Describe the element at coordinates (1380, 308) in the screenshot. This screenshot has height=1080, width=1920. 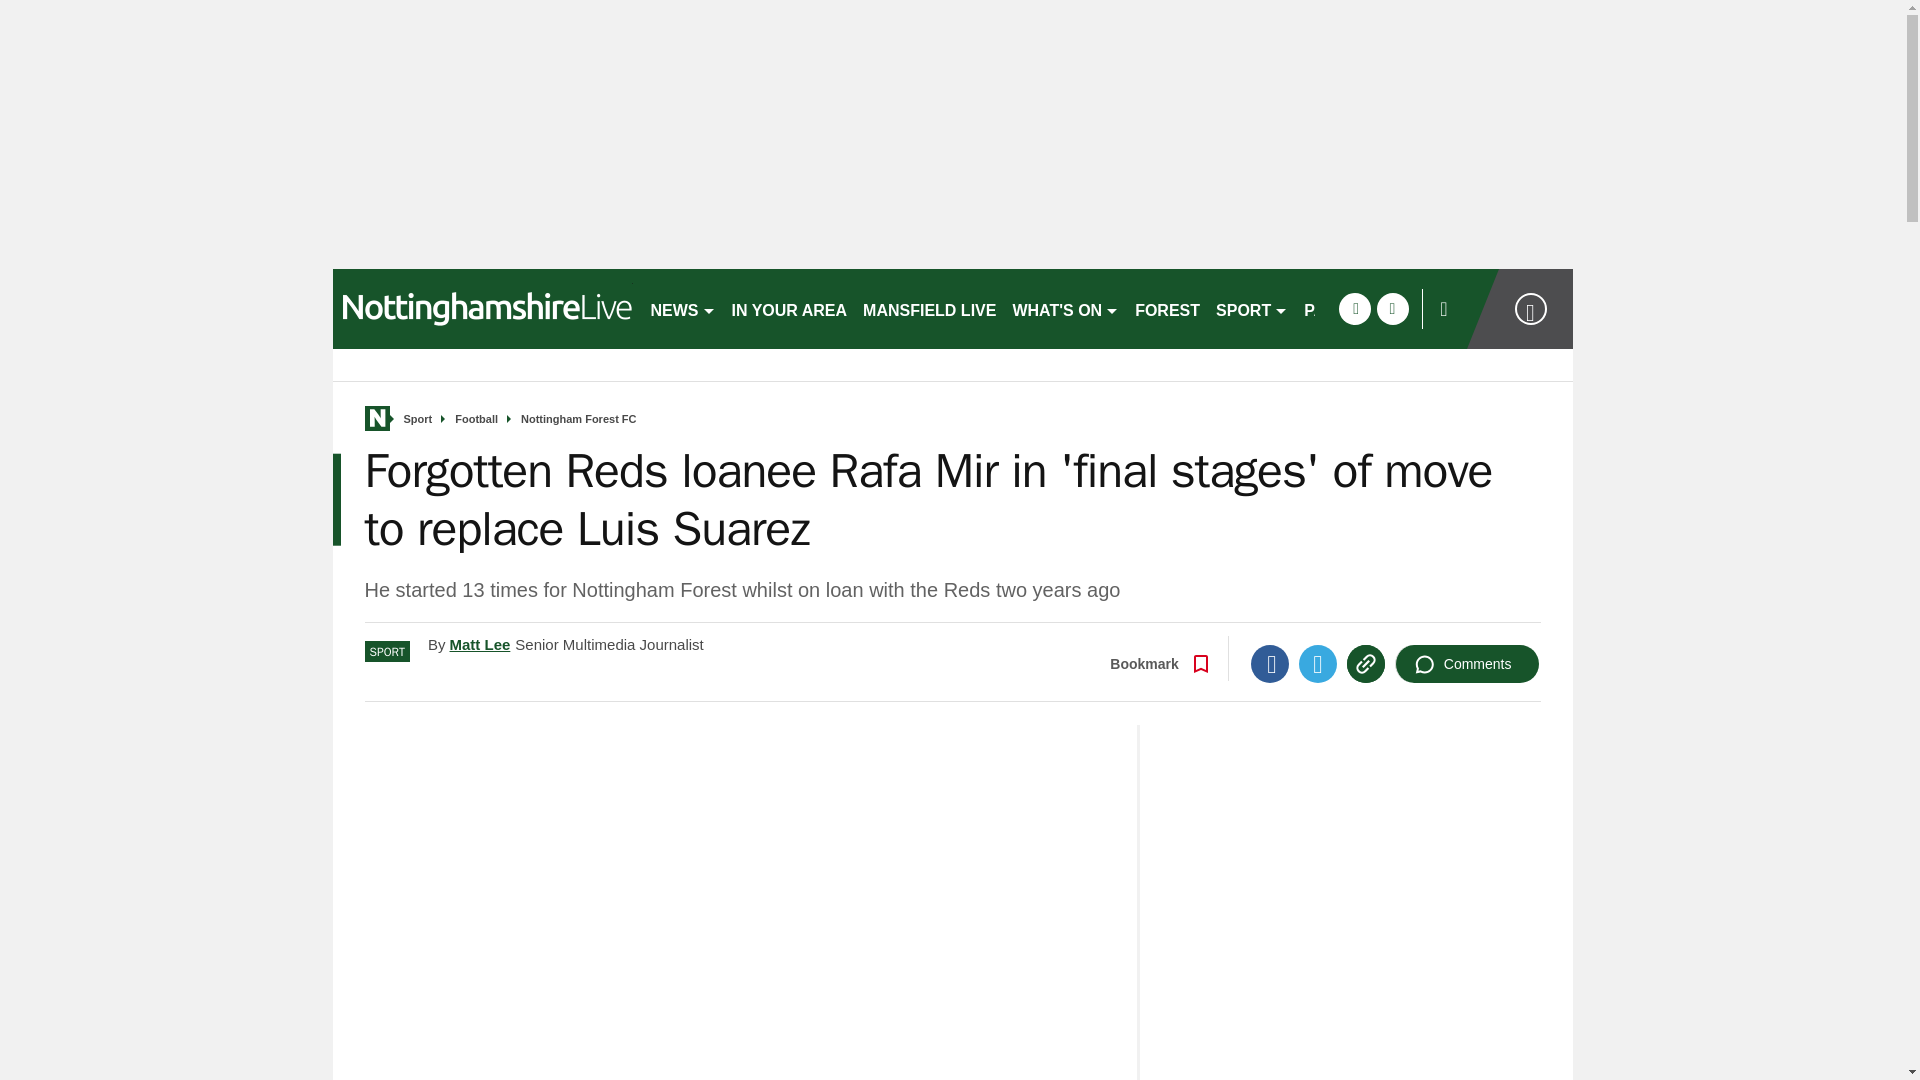
I see `PARTNER STORIES` at that location.